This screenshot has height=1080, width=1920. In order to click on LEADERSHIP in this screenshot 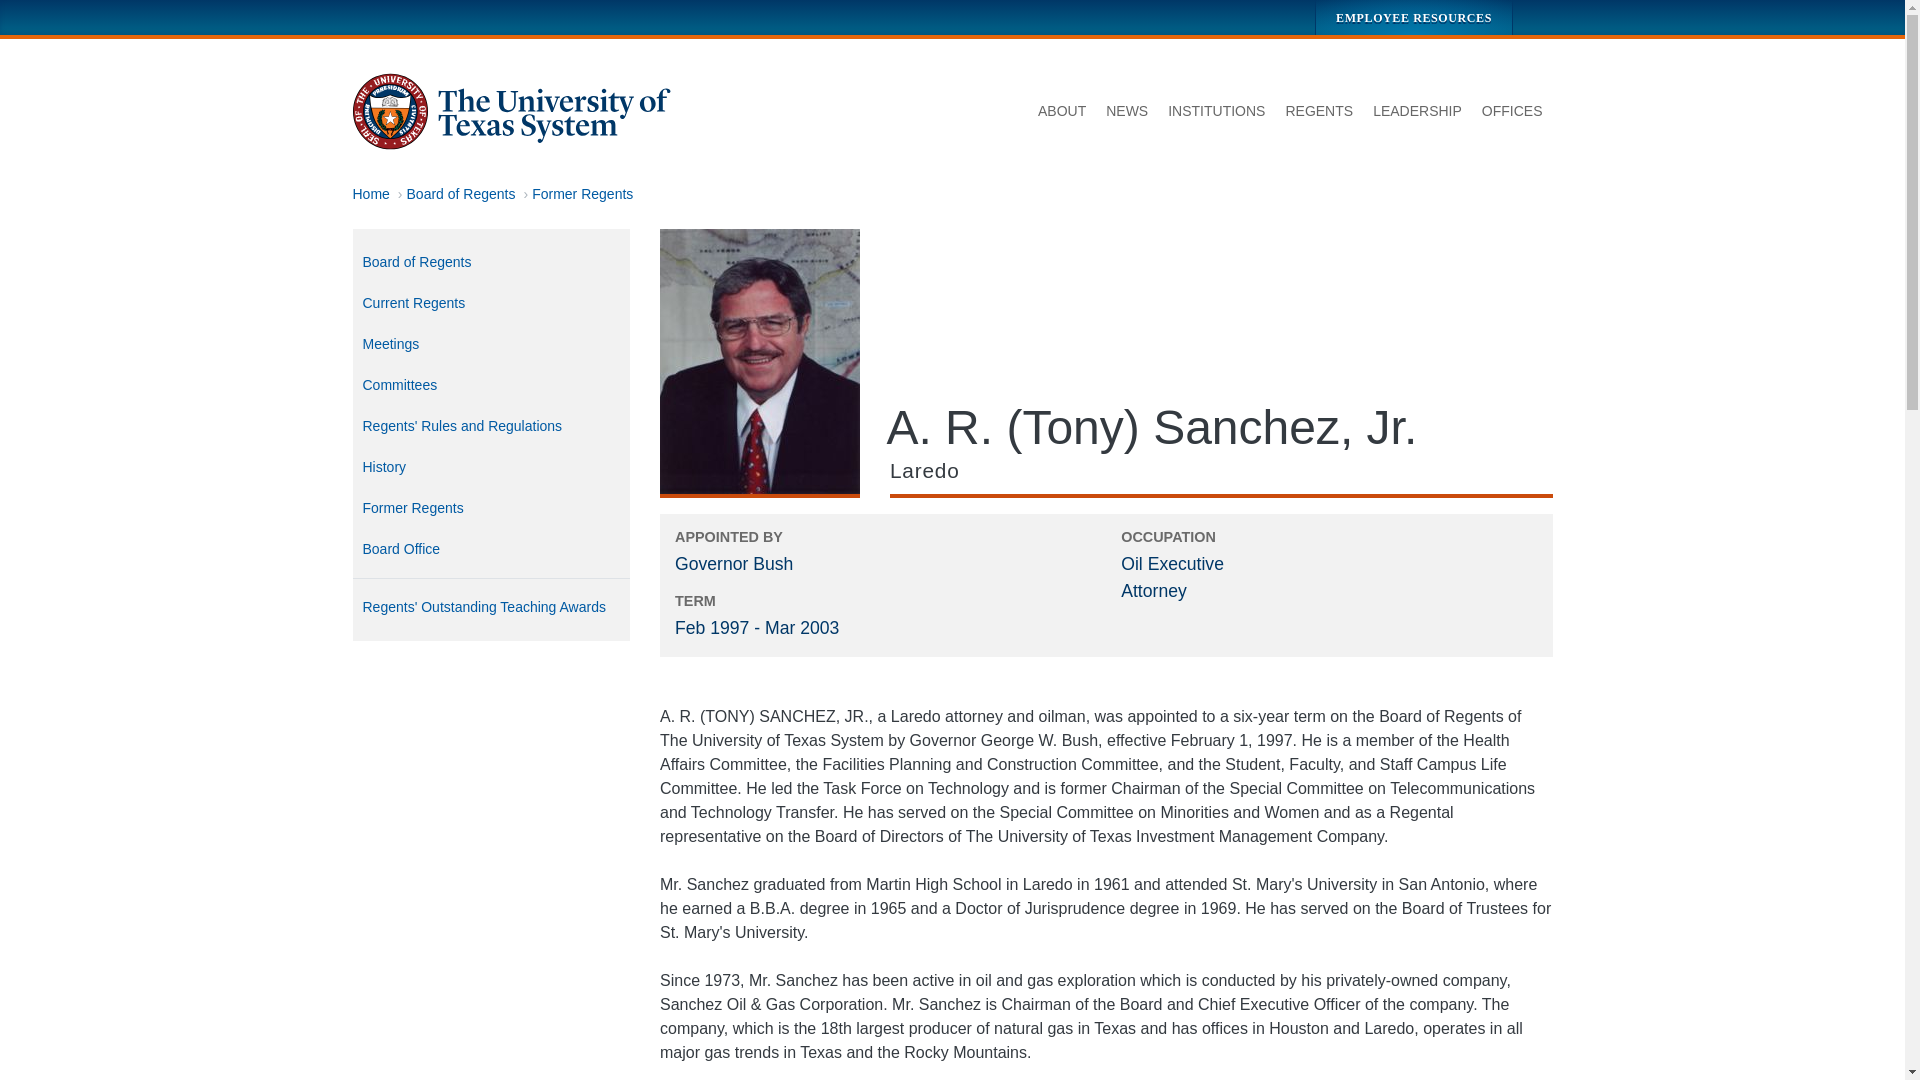, I will do `click(1418, 112)`.